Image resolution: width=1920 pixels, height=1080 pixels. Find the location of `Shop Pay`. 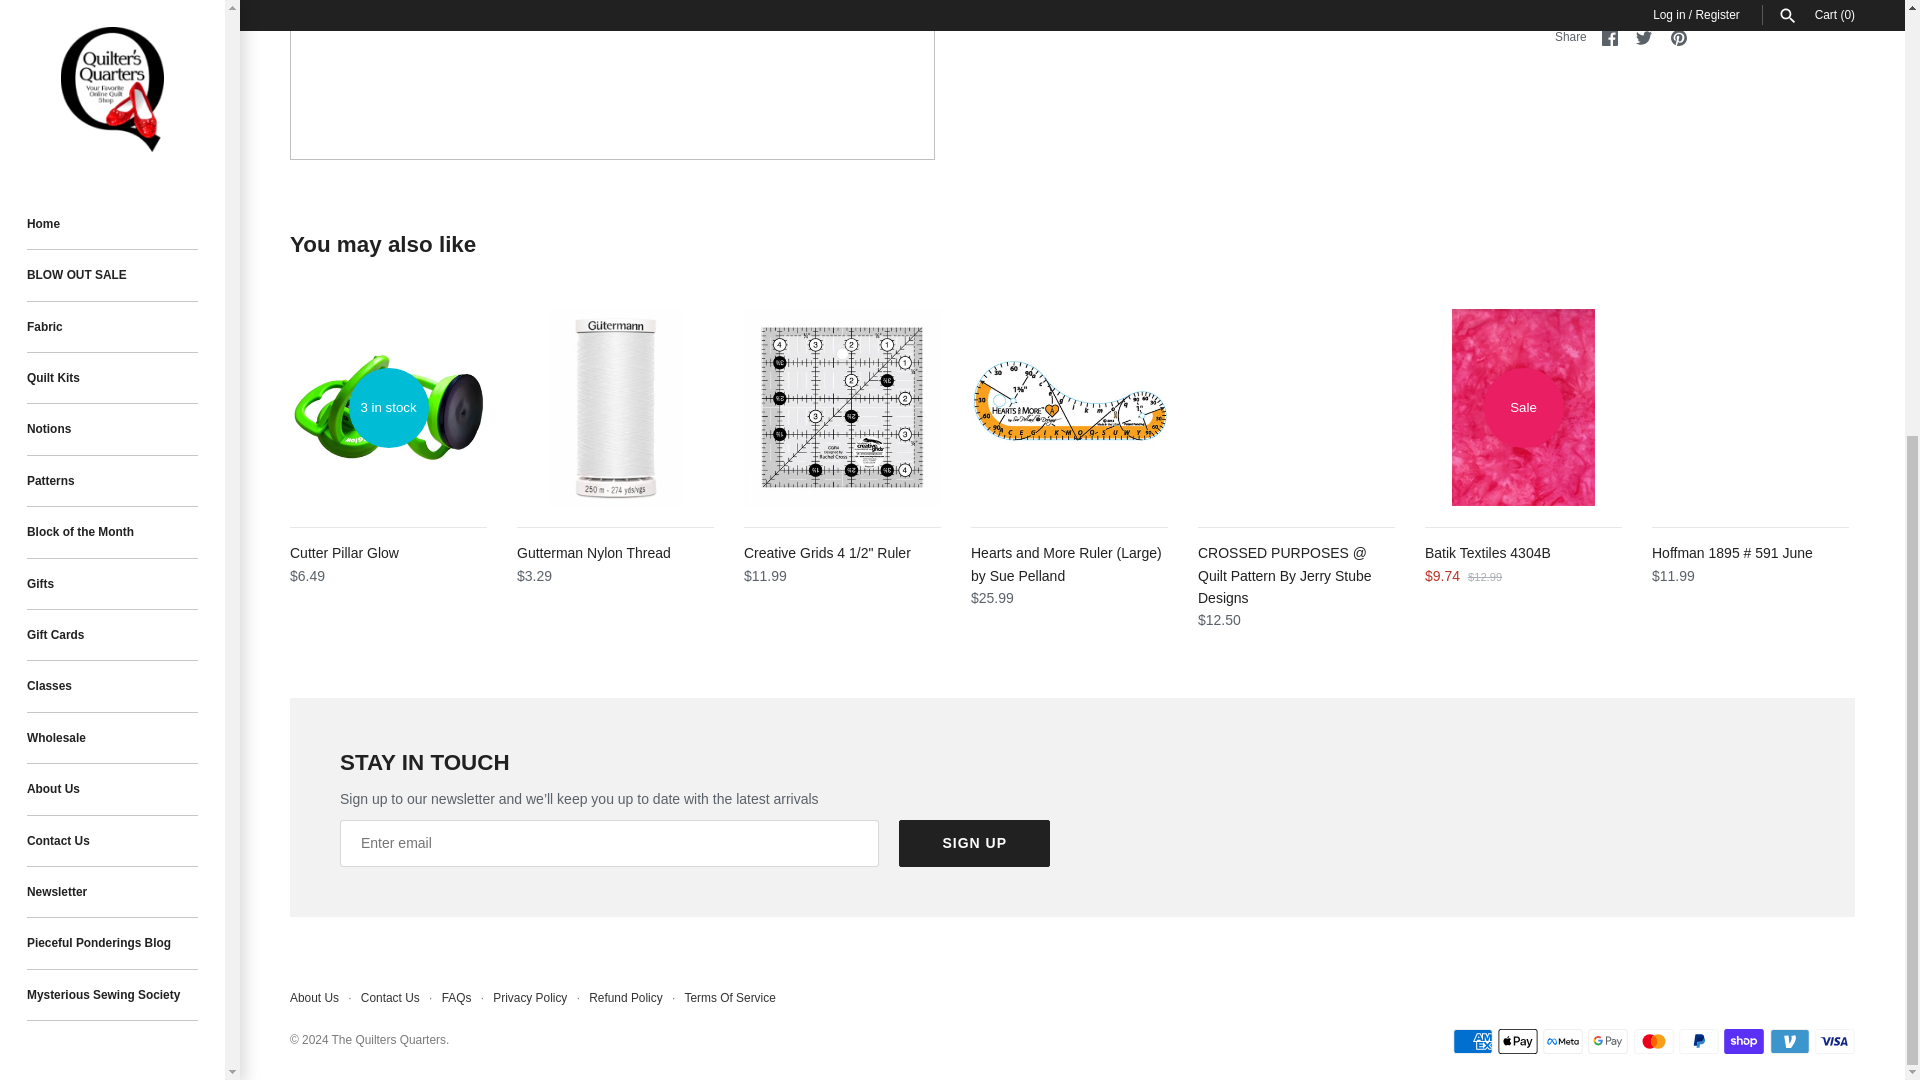

Shop Pay is located at coordinates (1744, 1042).